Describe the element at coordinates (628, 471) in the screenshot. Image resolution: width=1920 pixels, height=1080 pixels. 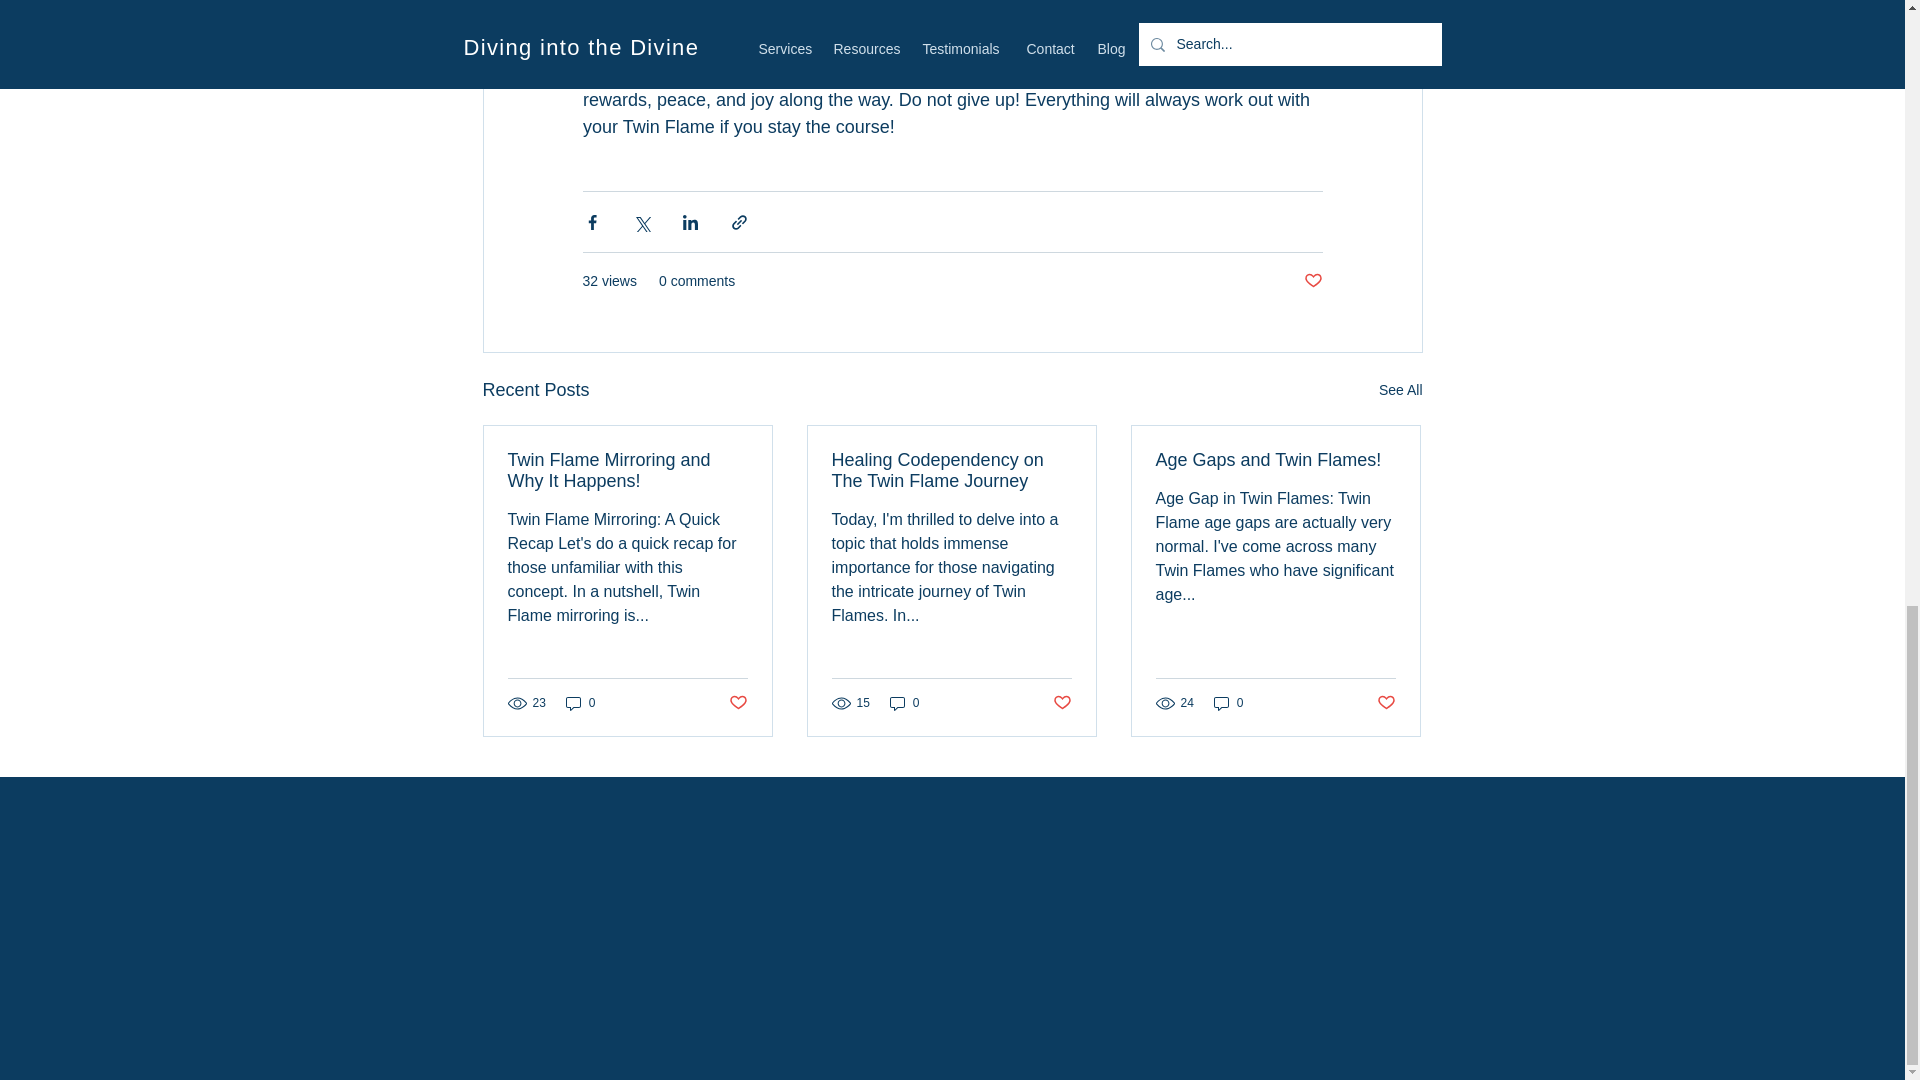
I see `Twin Flame Mirroring and Why It Happens!` at that location.